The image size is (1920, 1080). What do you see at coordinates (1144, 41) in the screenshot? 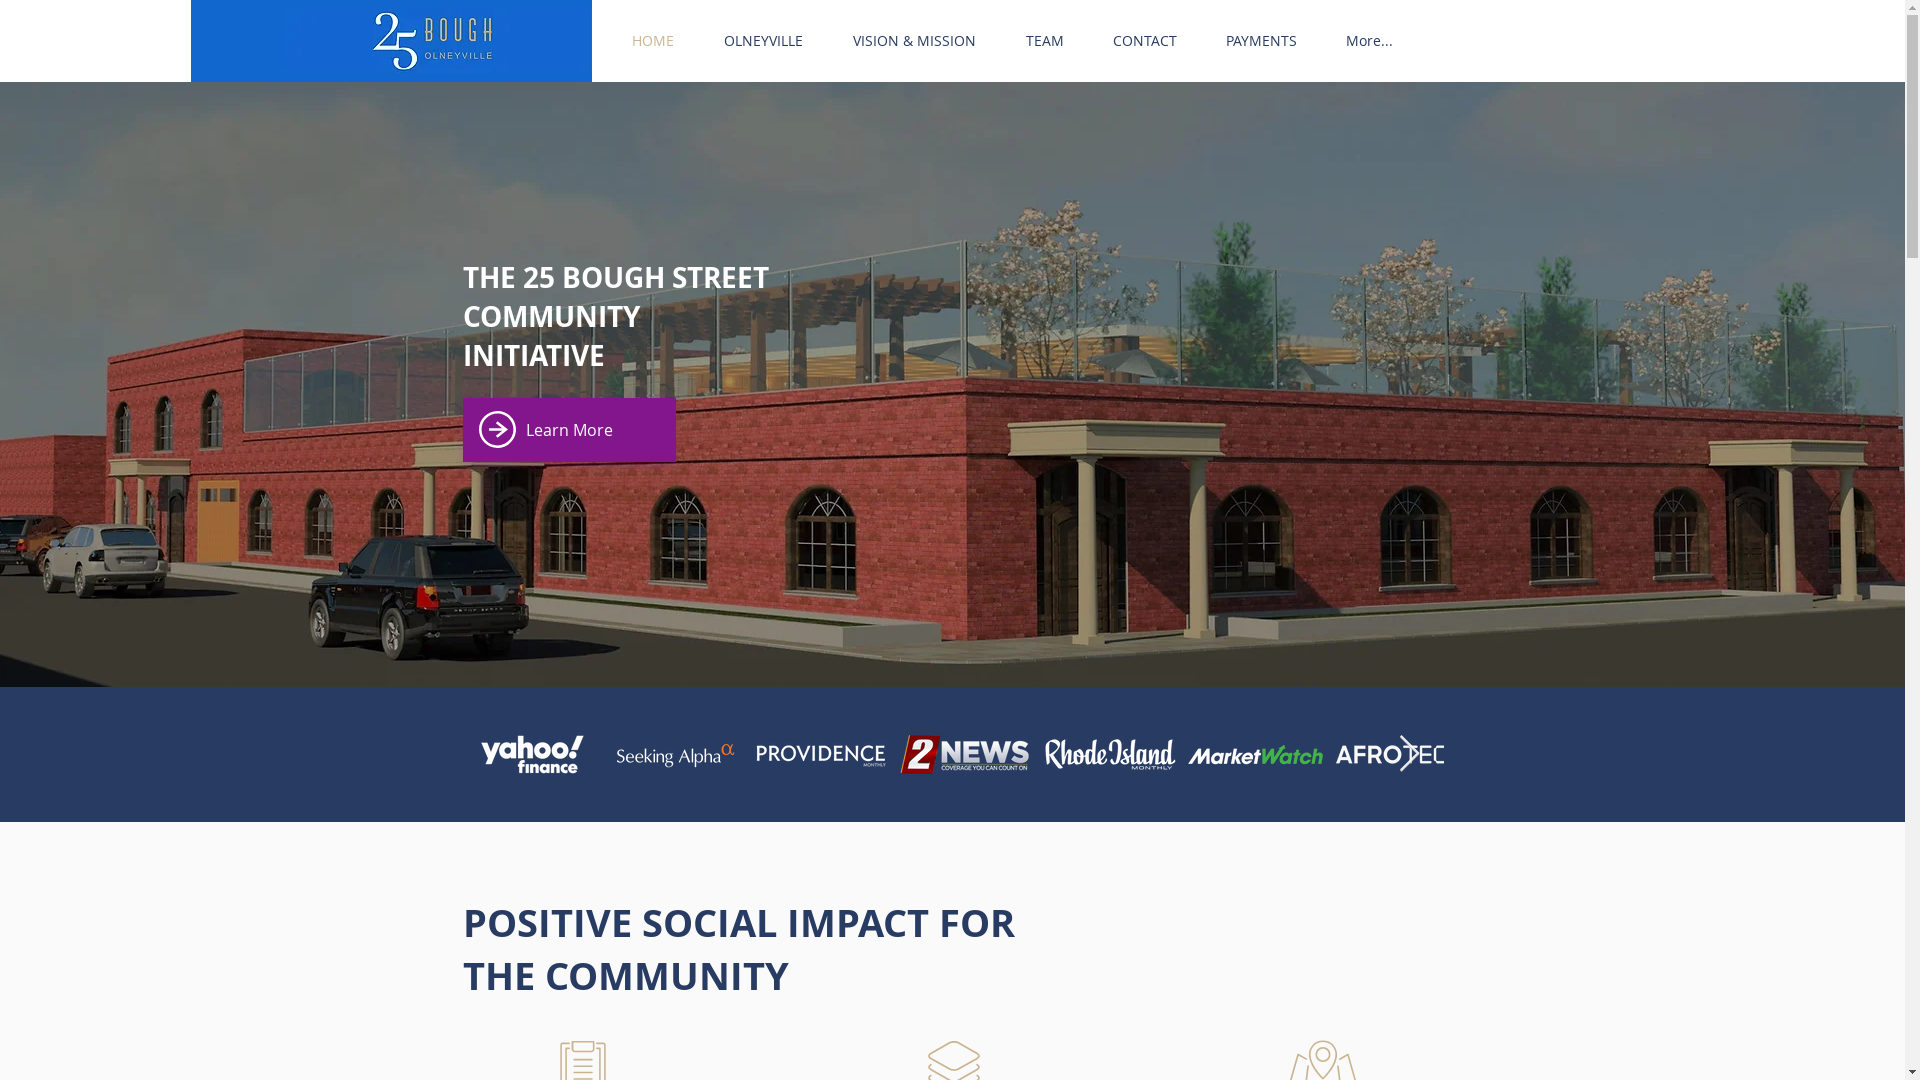
I see `CONTACT` at bounding box center [1144, 41].